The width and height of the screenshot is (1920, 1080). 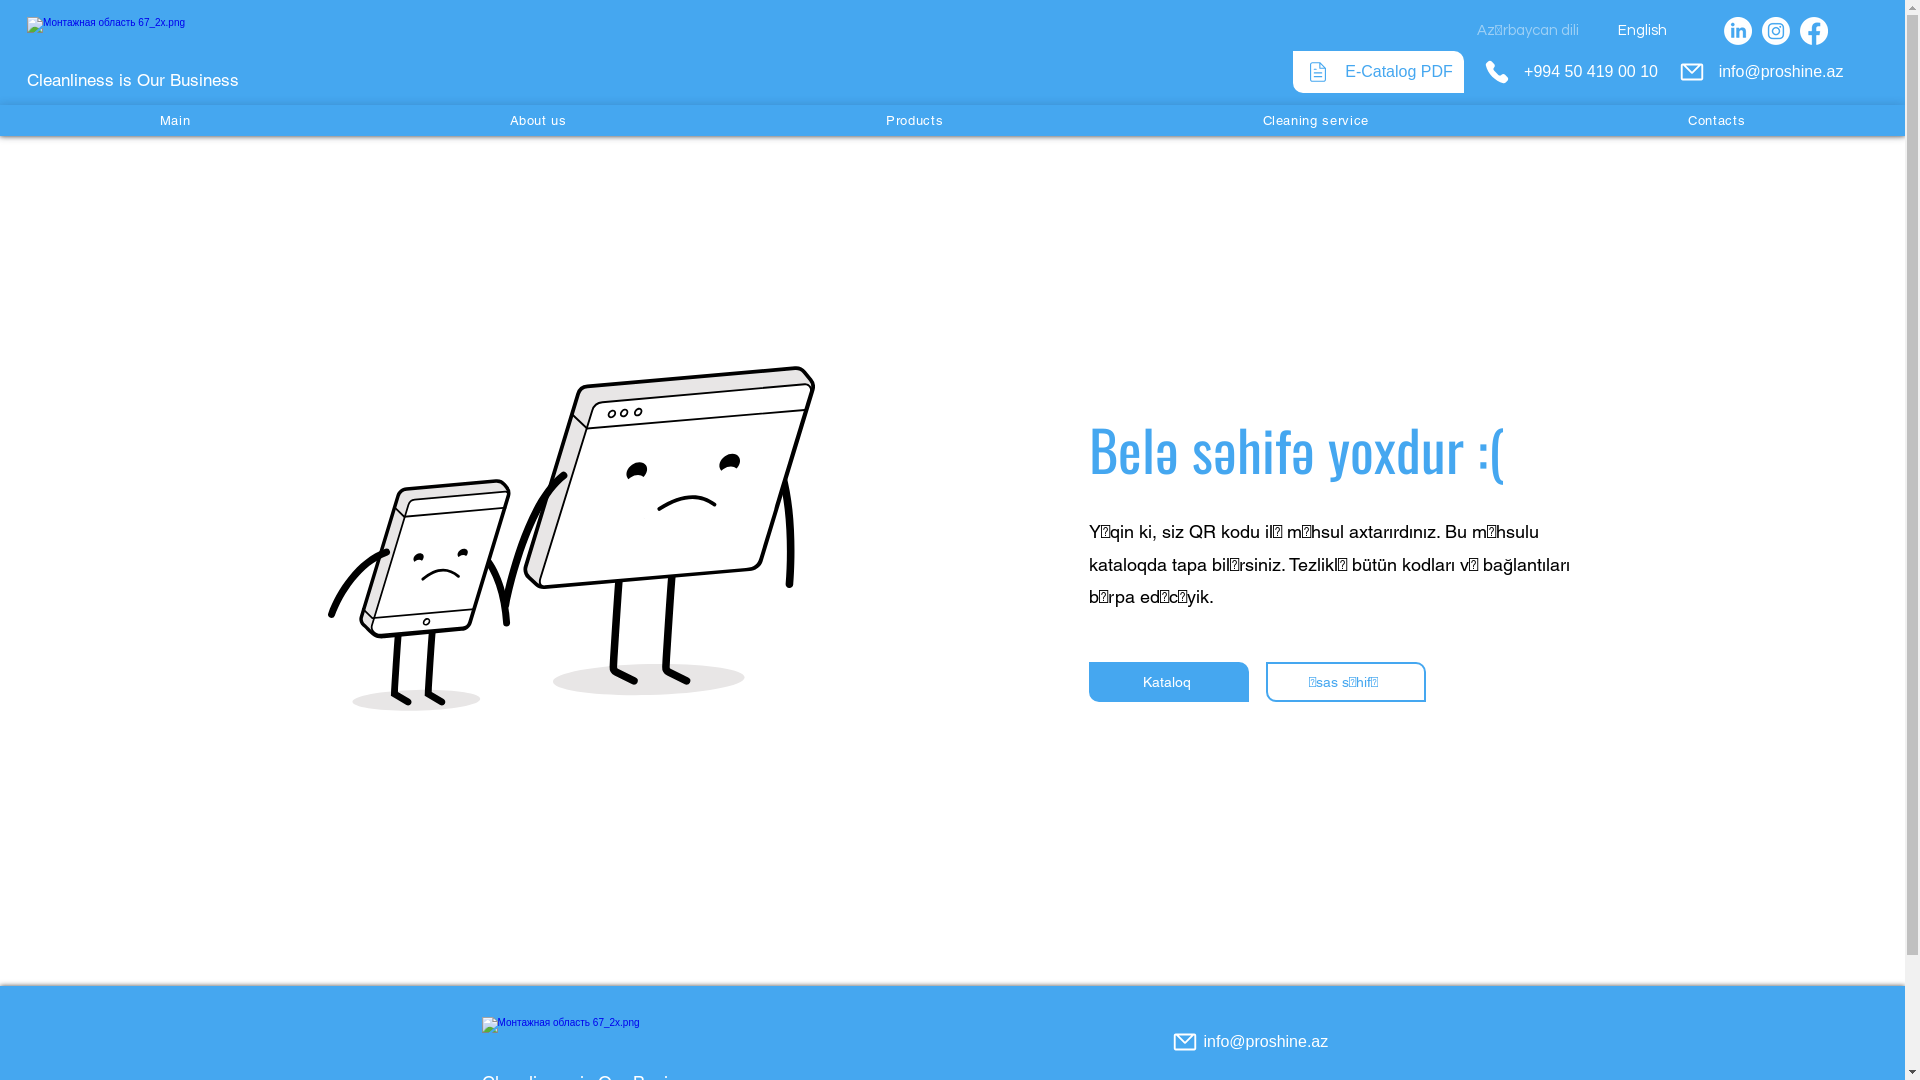 What do you see at coordinates (175, 120) in the screenshot?
I see `Main` at bounding box center [175, 120].